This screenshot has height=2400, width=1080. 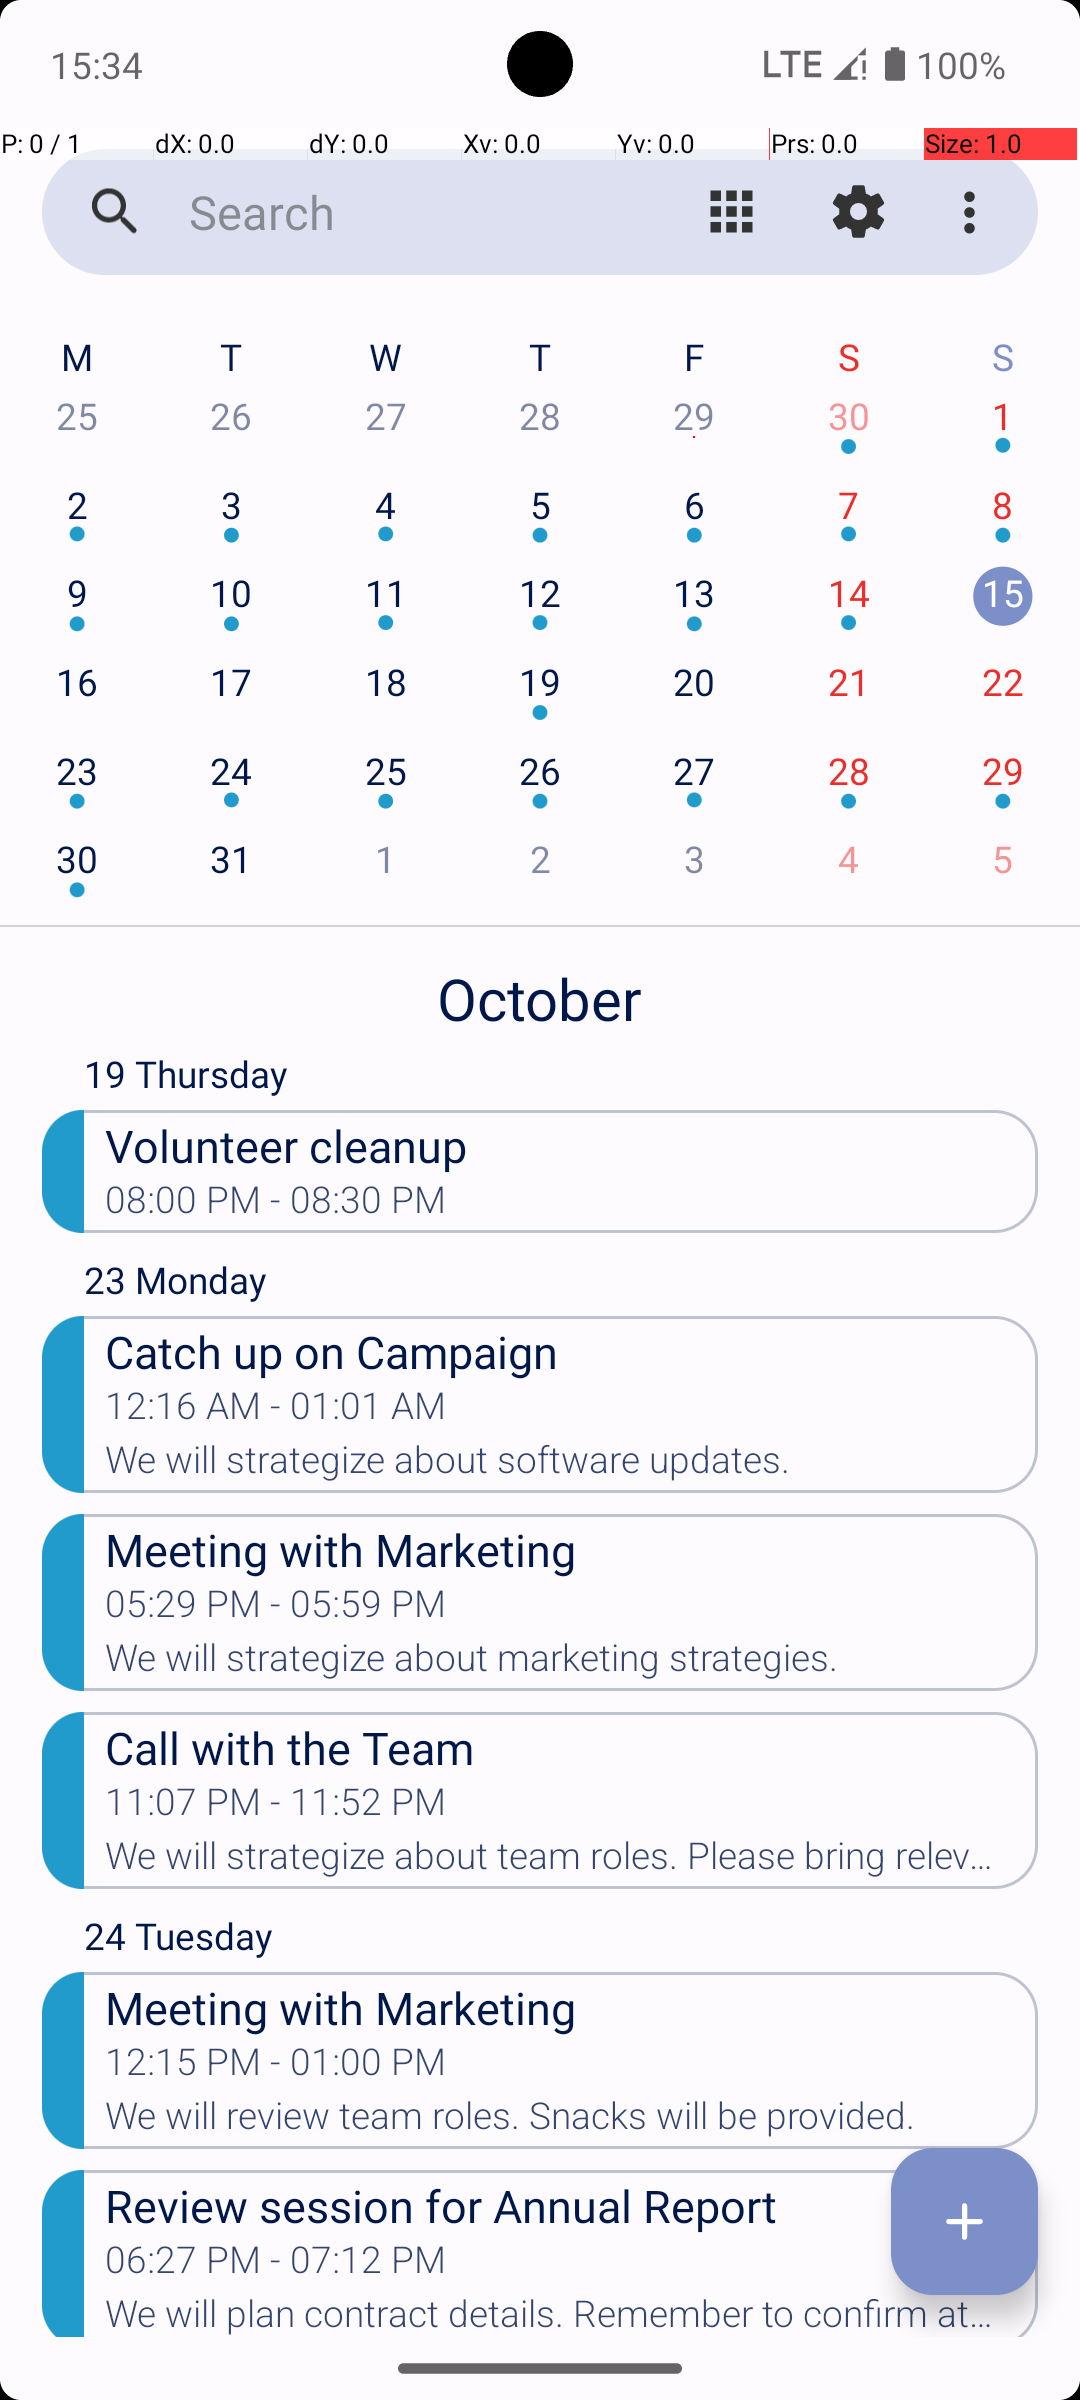 What do you see at coordinates (276, 1610) in the screenshot?
I see `05:29 PM - 05:59 PM` at bounding box center [276, 1610].